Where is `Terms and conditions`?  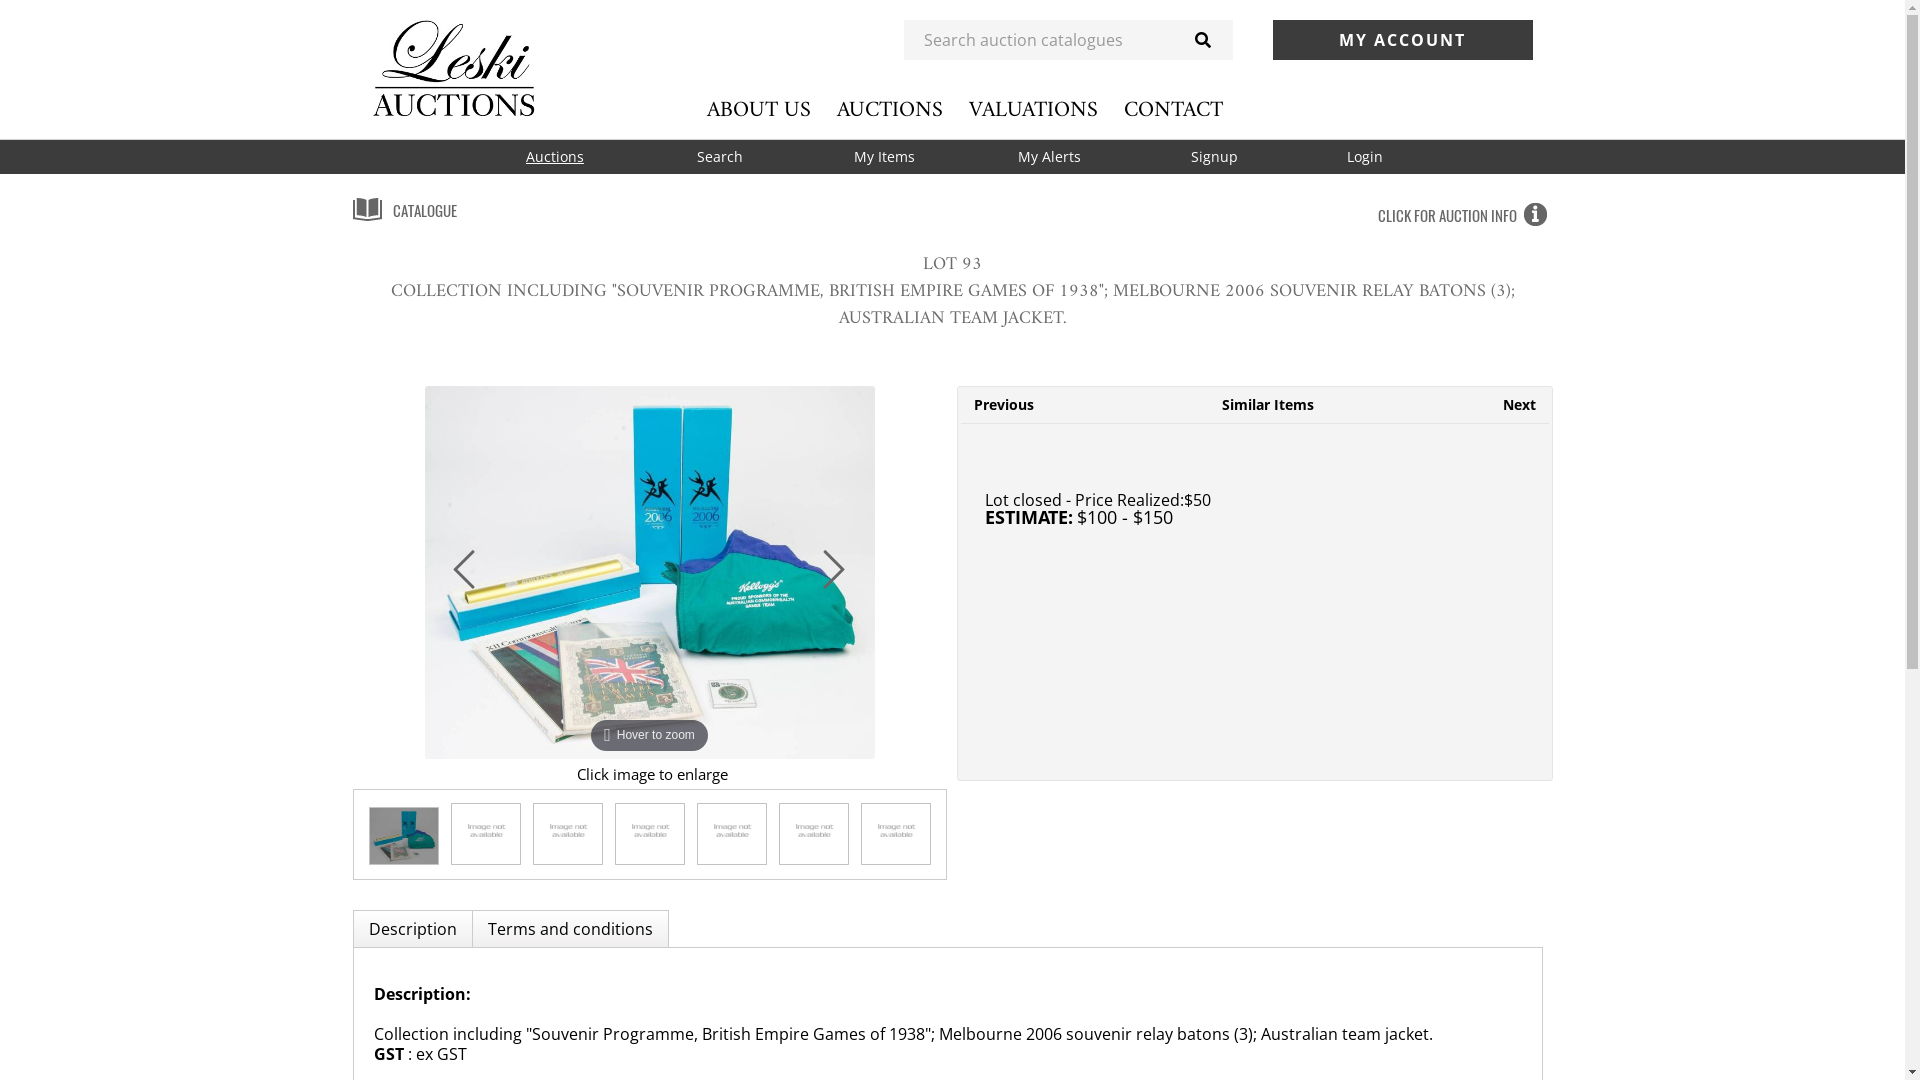 Terms and conditions is located at coordinates (570, 929).